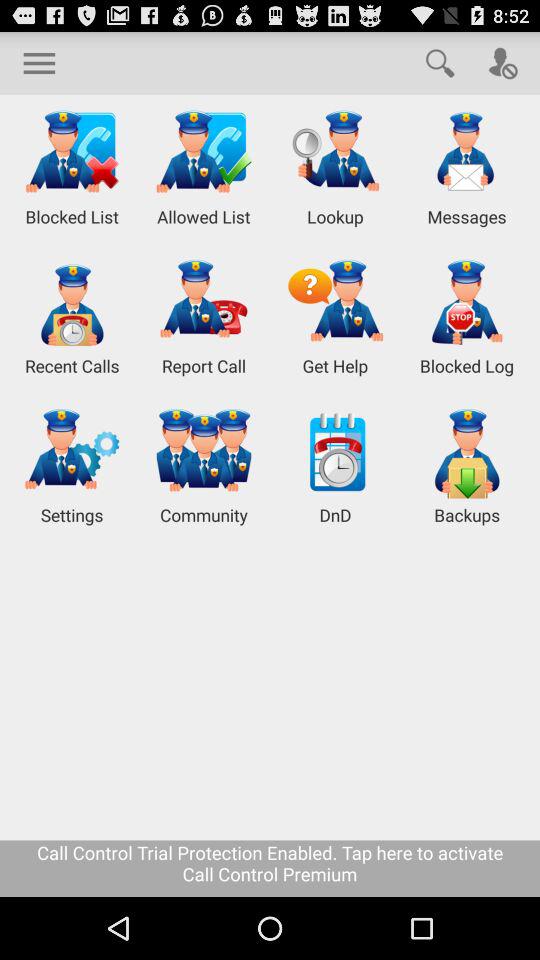 The image size is (540, 960). What do you see at coordinates (502, 62) in the screenshot?
I see `block someone` at bounding box center [502, 62].